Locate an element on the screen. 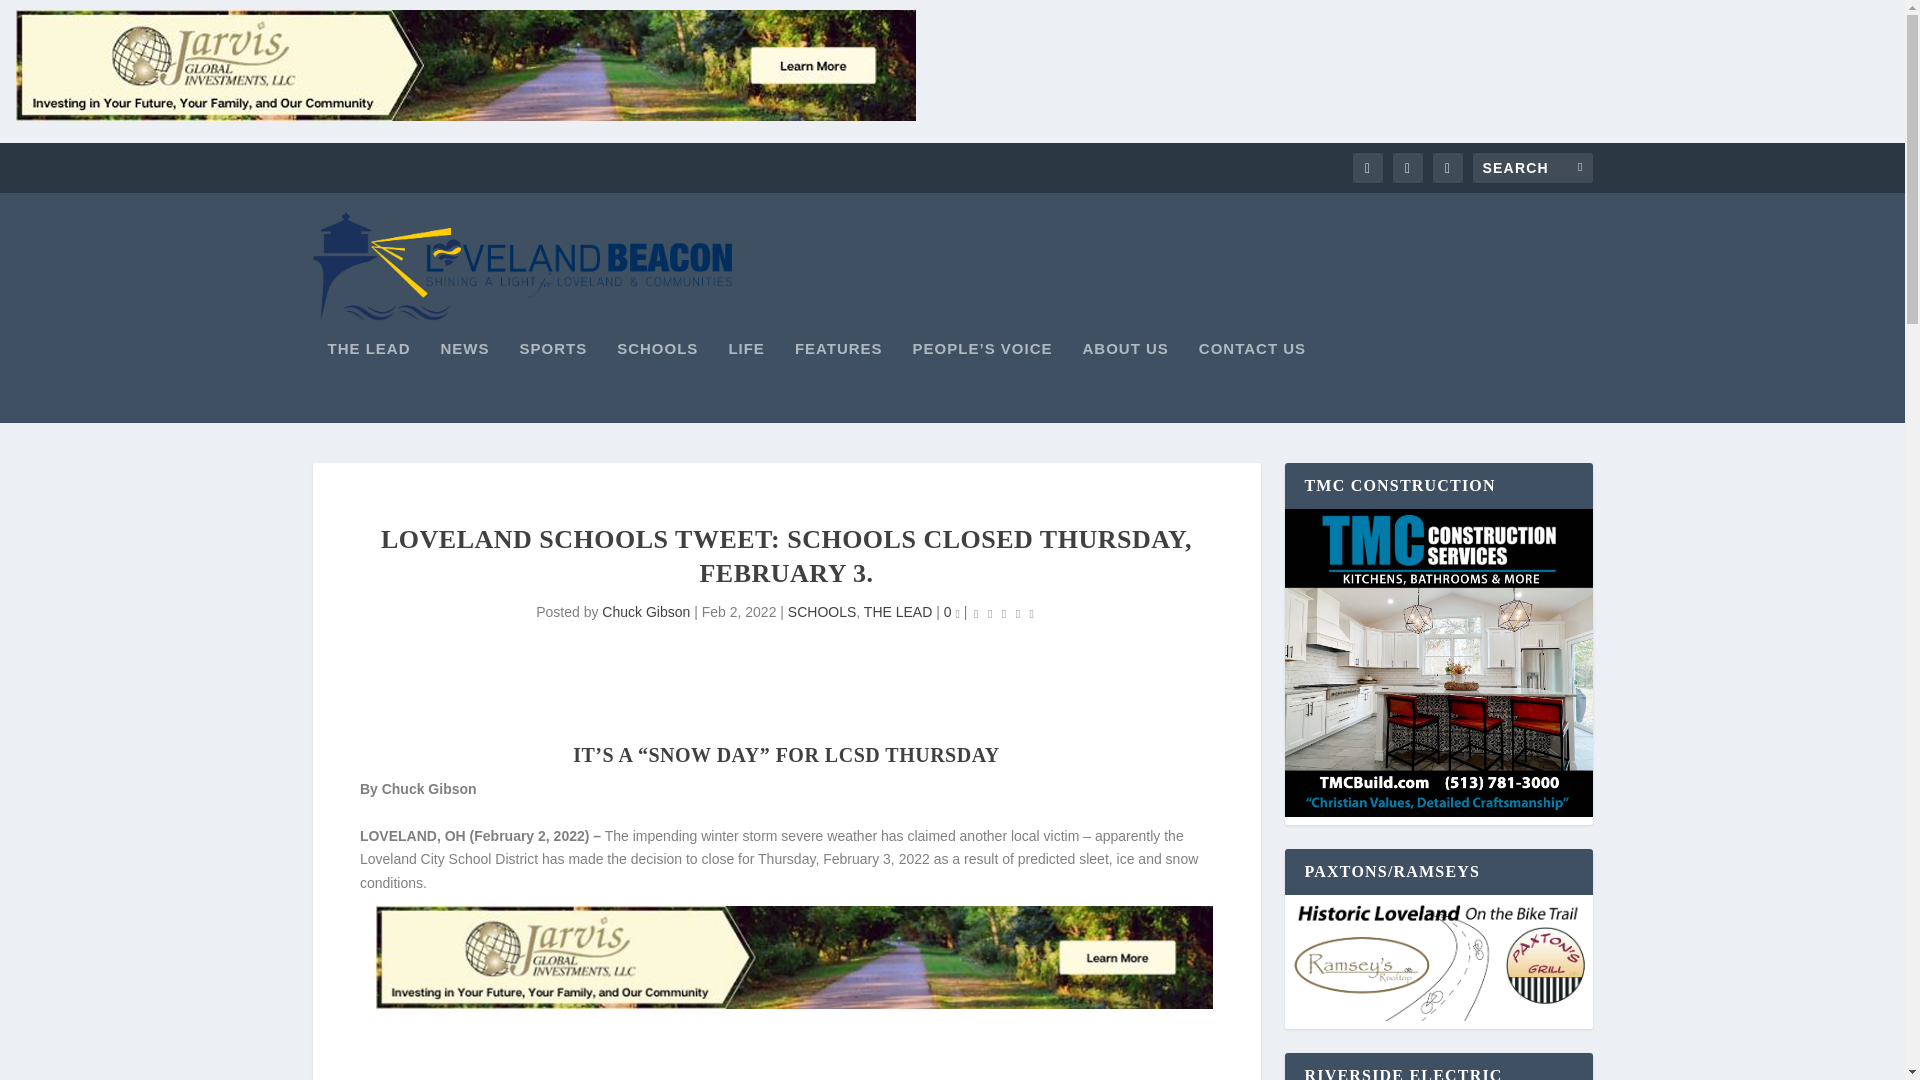 This screenshot has height=1080, width=1920. Posts by Chuck Gibson is located at coordinates (646, 611).